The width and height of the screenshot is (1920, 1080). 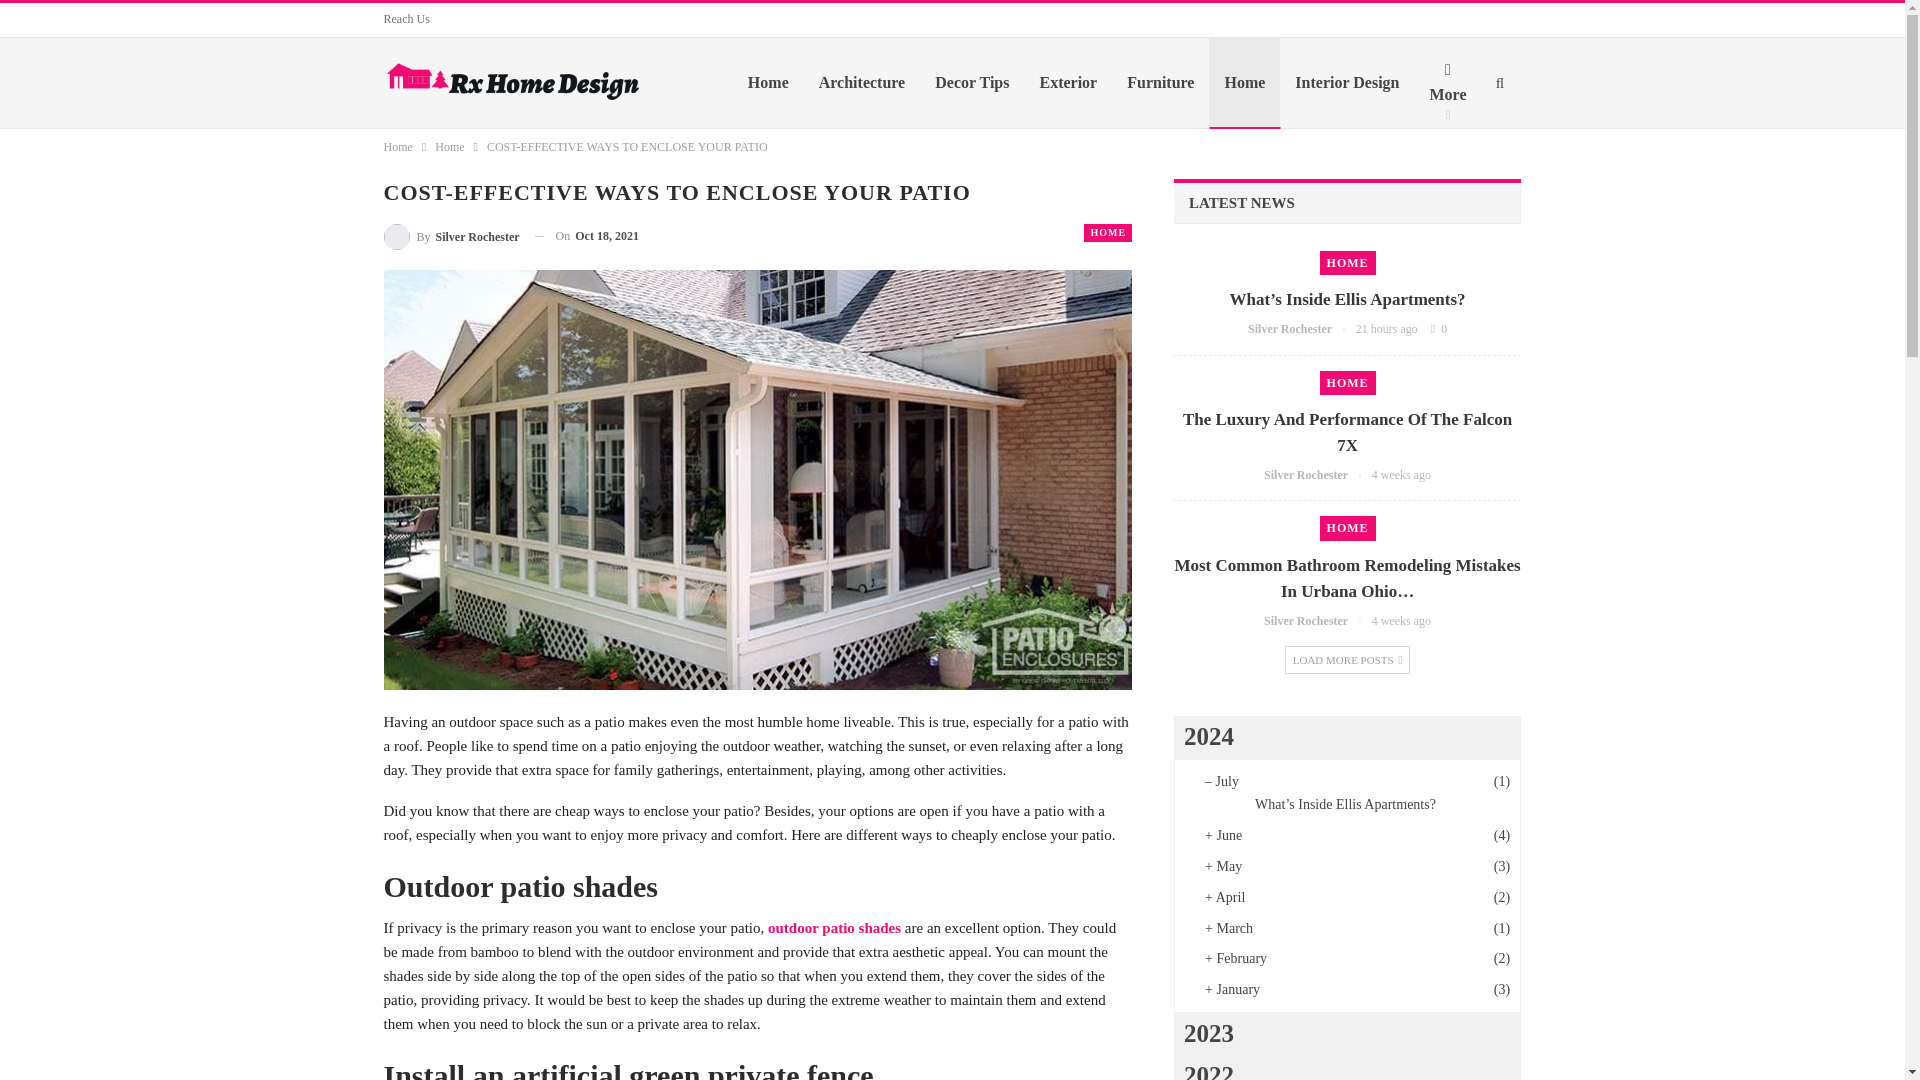 What do you see at coordinates (452, 236) in the screenshot?
I see `Browse Author Articles` at bounding box center [452, 236].